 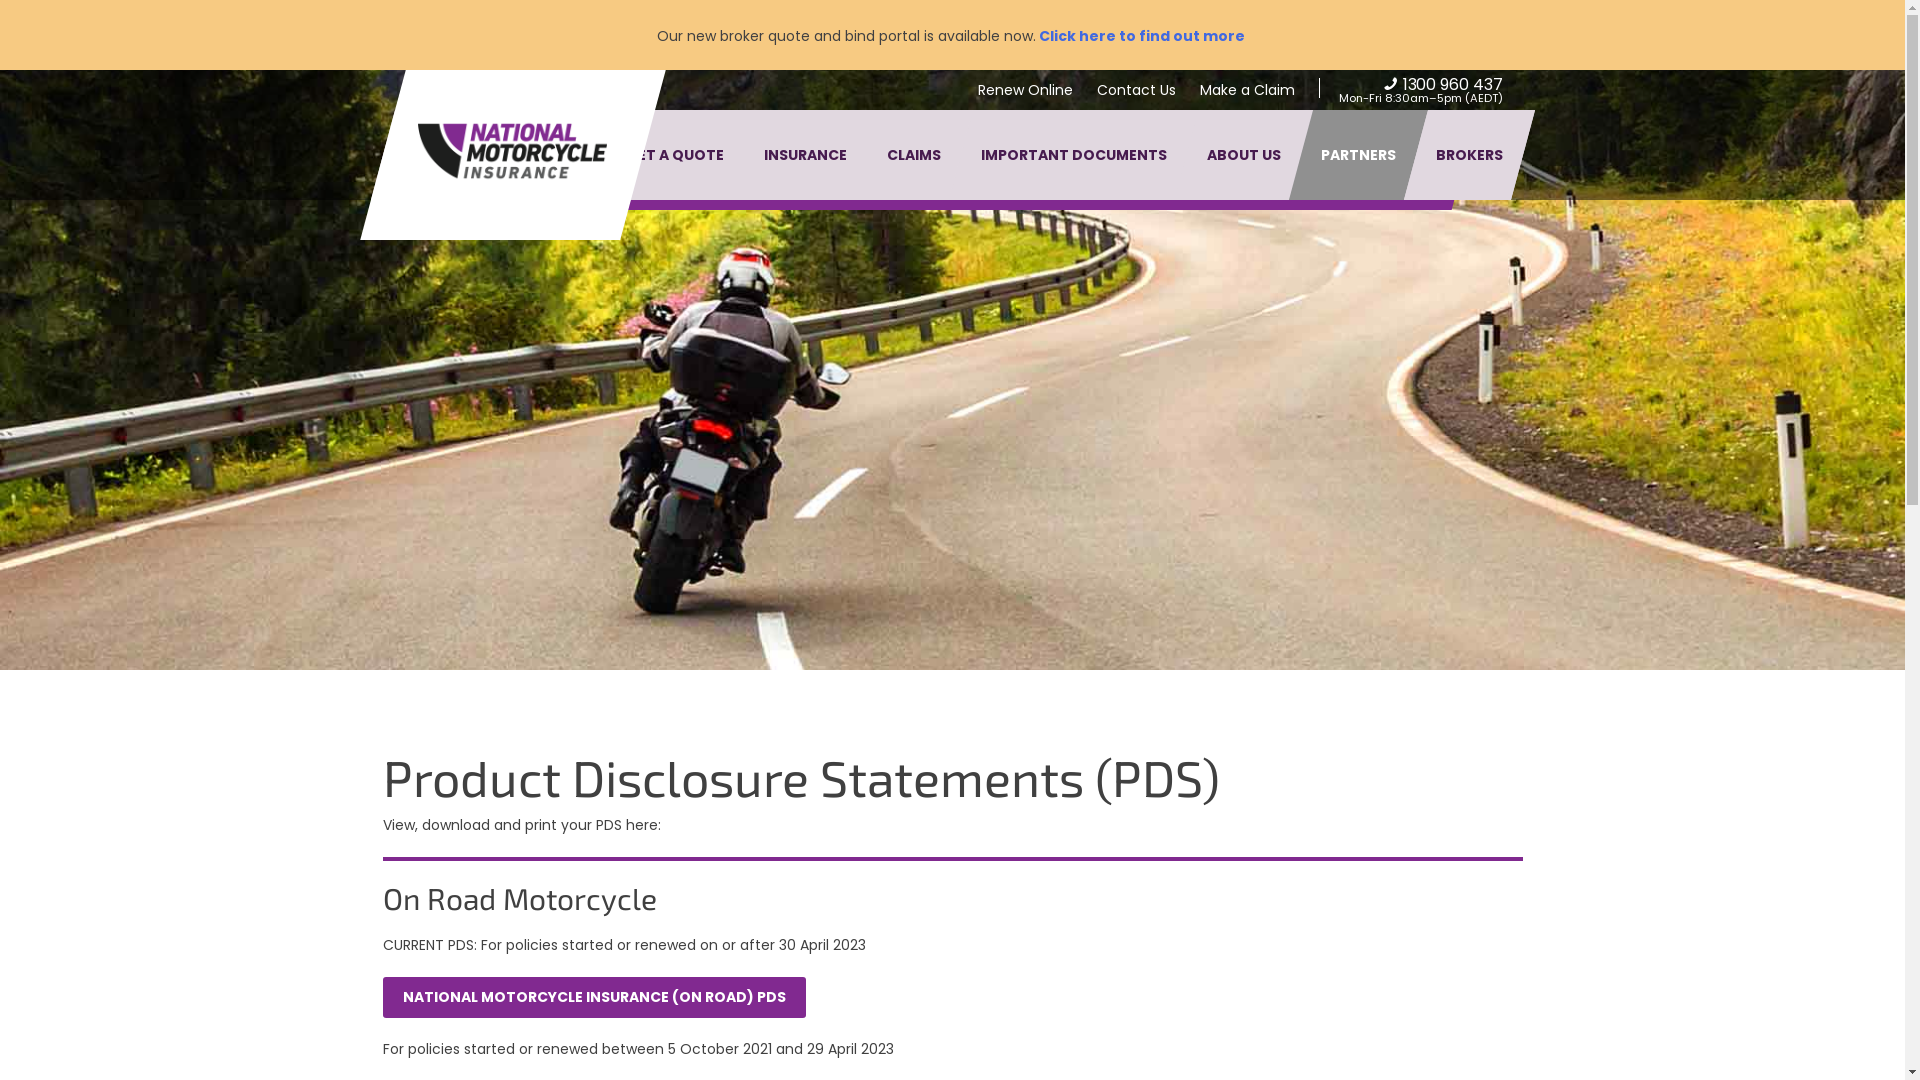 What do you see at coordinates (1358, 155) in the screenshot?
I see `PARTNERS` at bounding box center [1358, 155].